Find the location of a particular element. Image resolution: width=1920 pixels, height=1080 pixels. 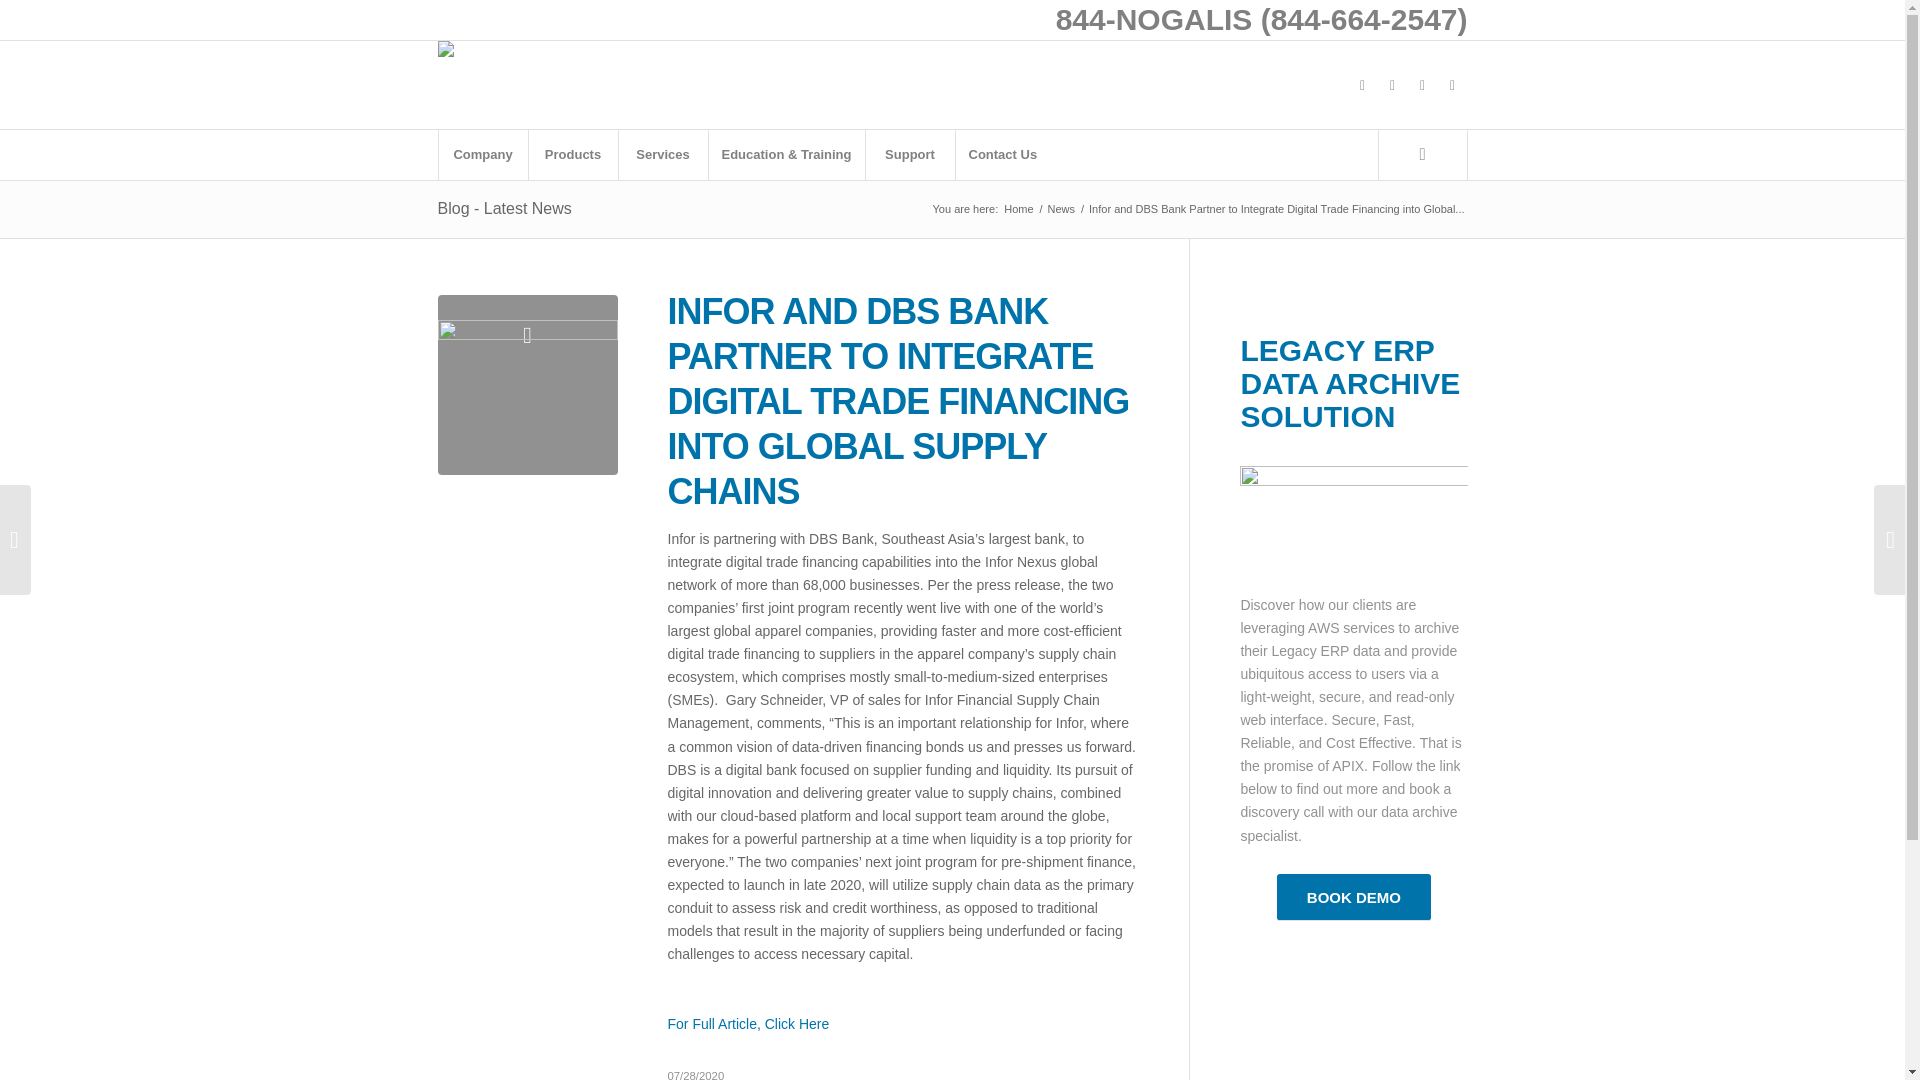

News is located at coordinates (1062, 209).